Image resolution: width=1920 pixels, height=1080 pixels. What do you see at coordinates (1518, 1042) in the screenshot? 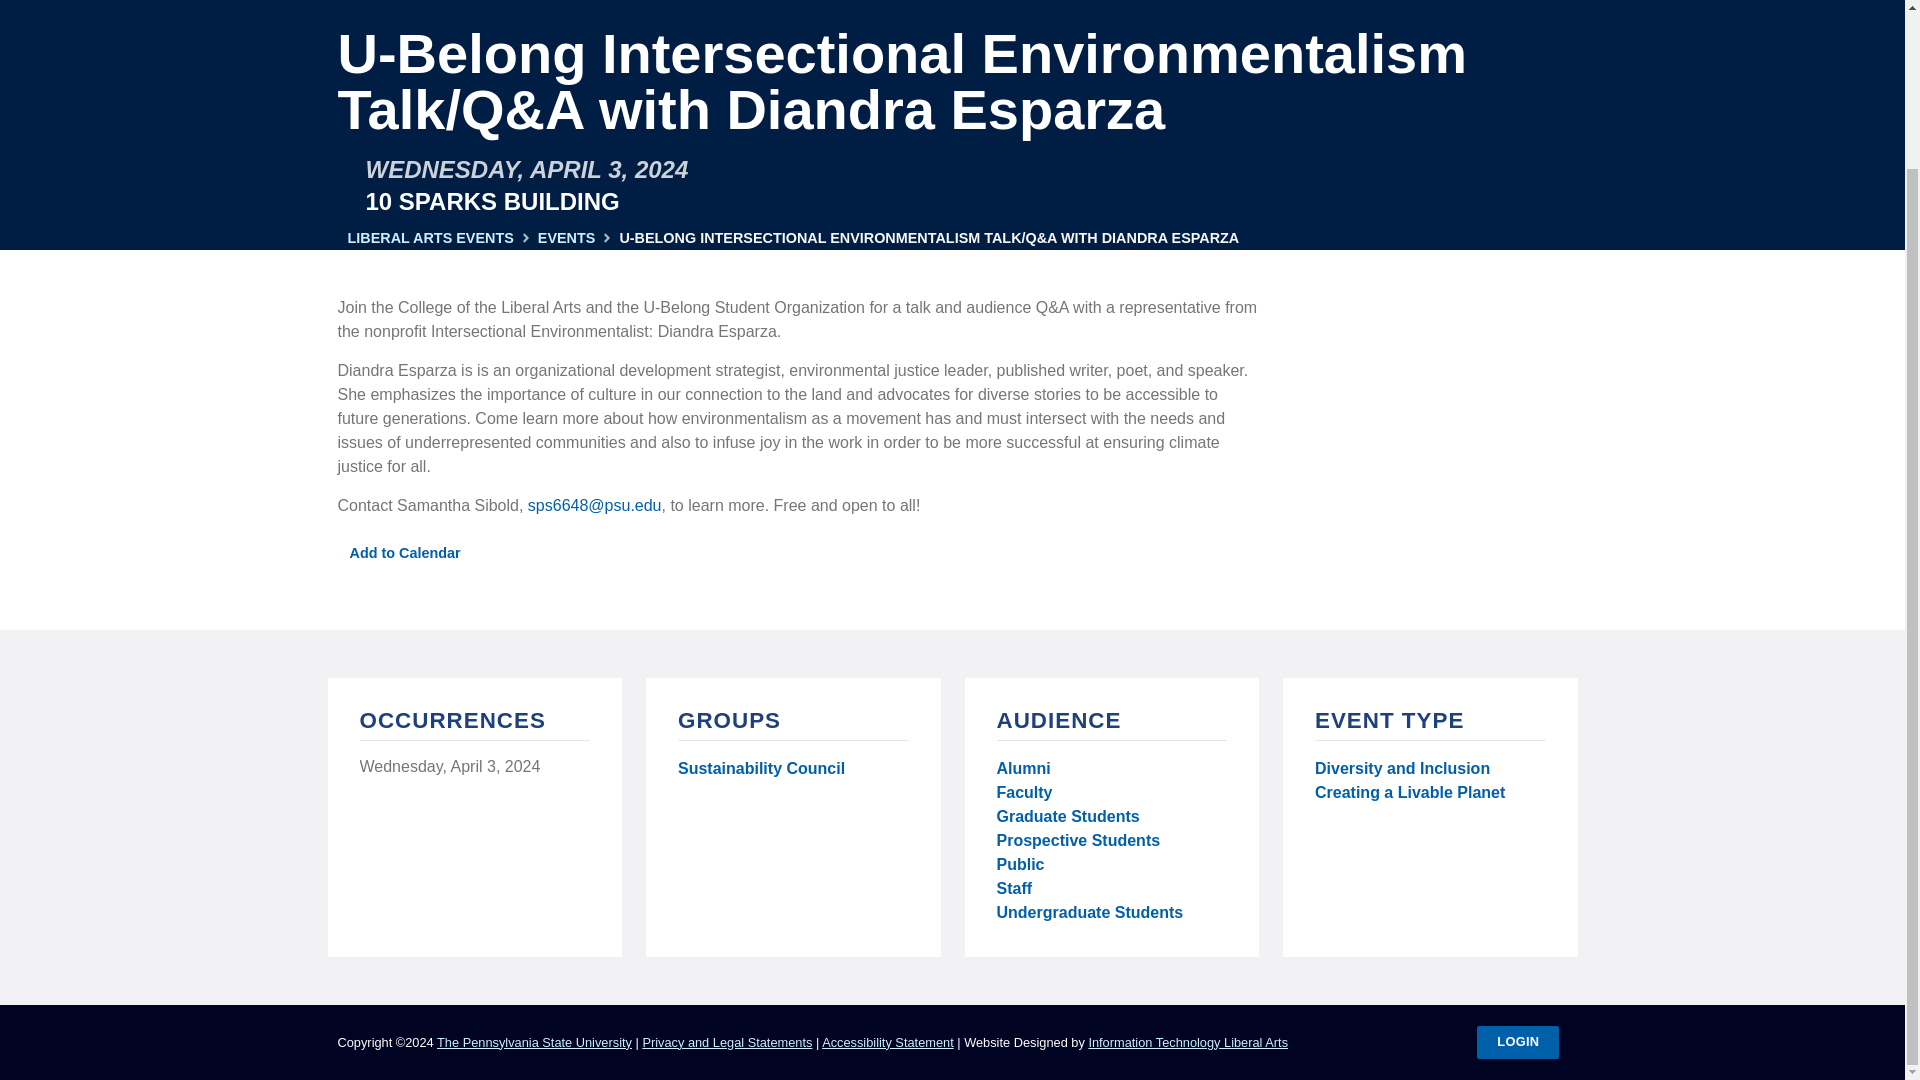
I see `LOGIN` at bounding box center [1518, 1042].